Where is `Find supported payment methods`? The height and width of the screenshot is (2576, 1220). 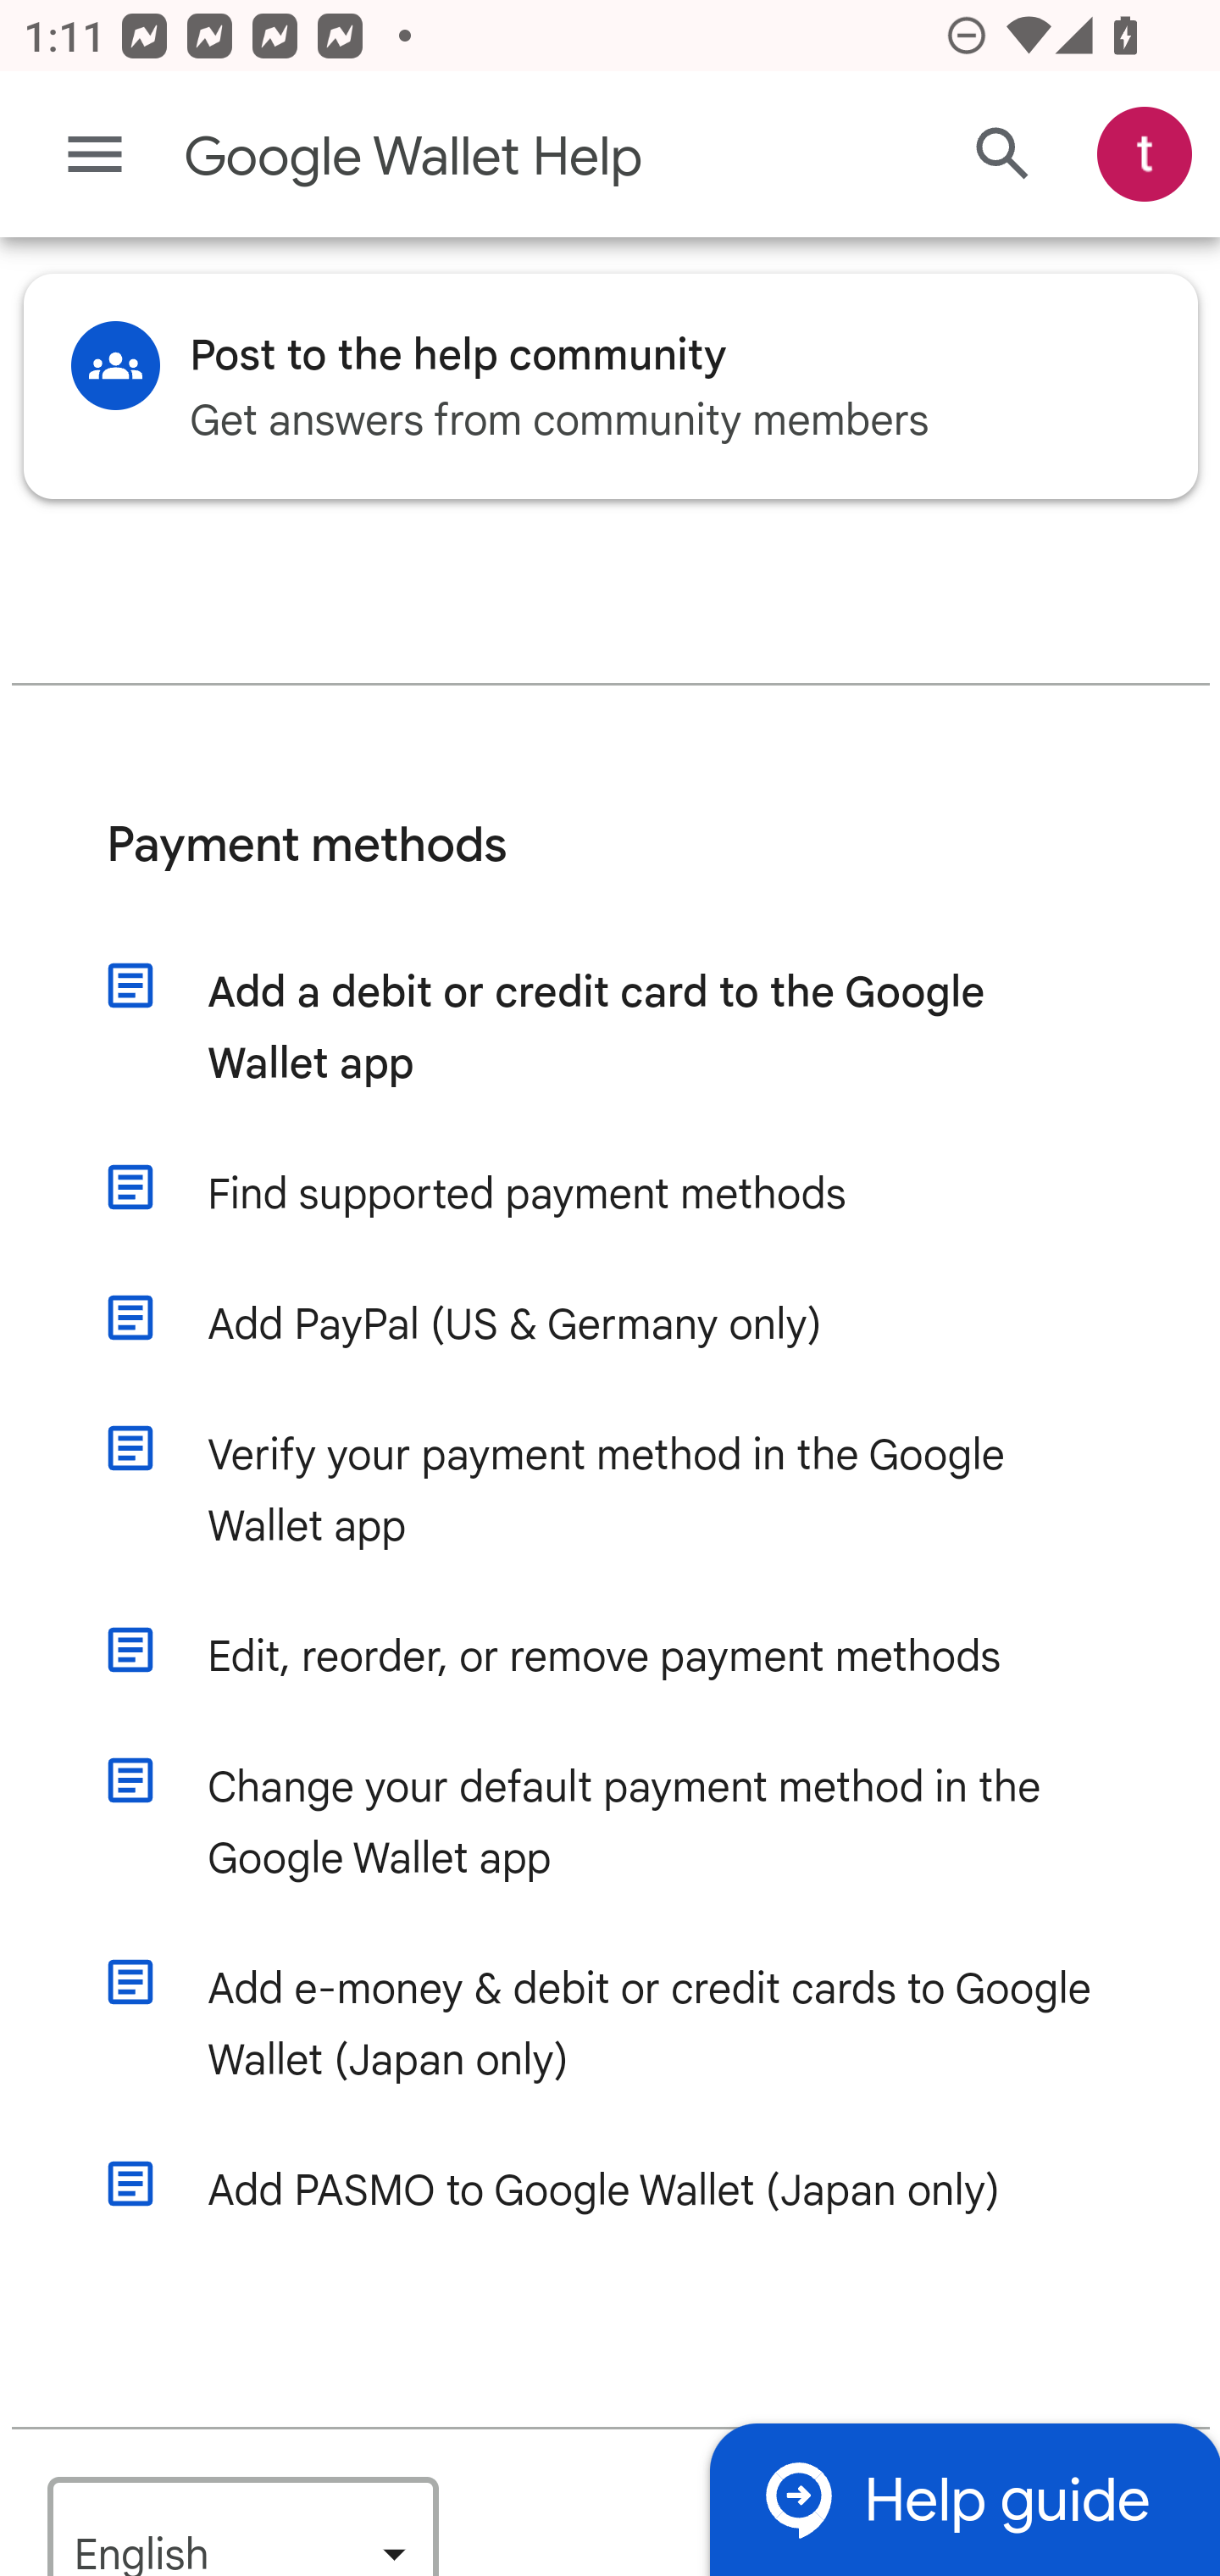
Find supported payment methods is located at coordinates (641, 1195).